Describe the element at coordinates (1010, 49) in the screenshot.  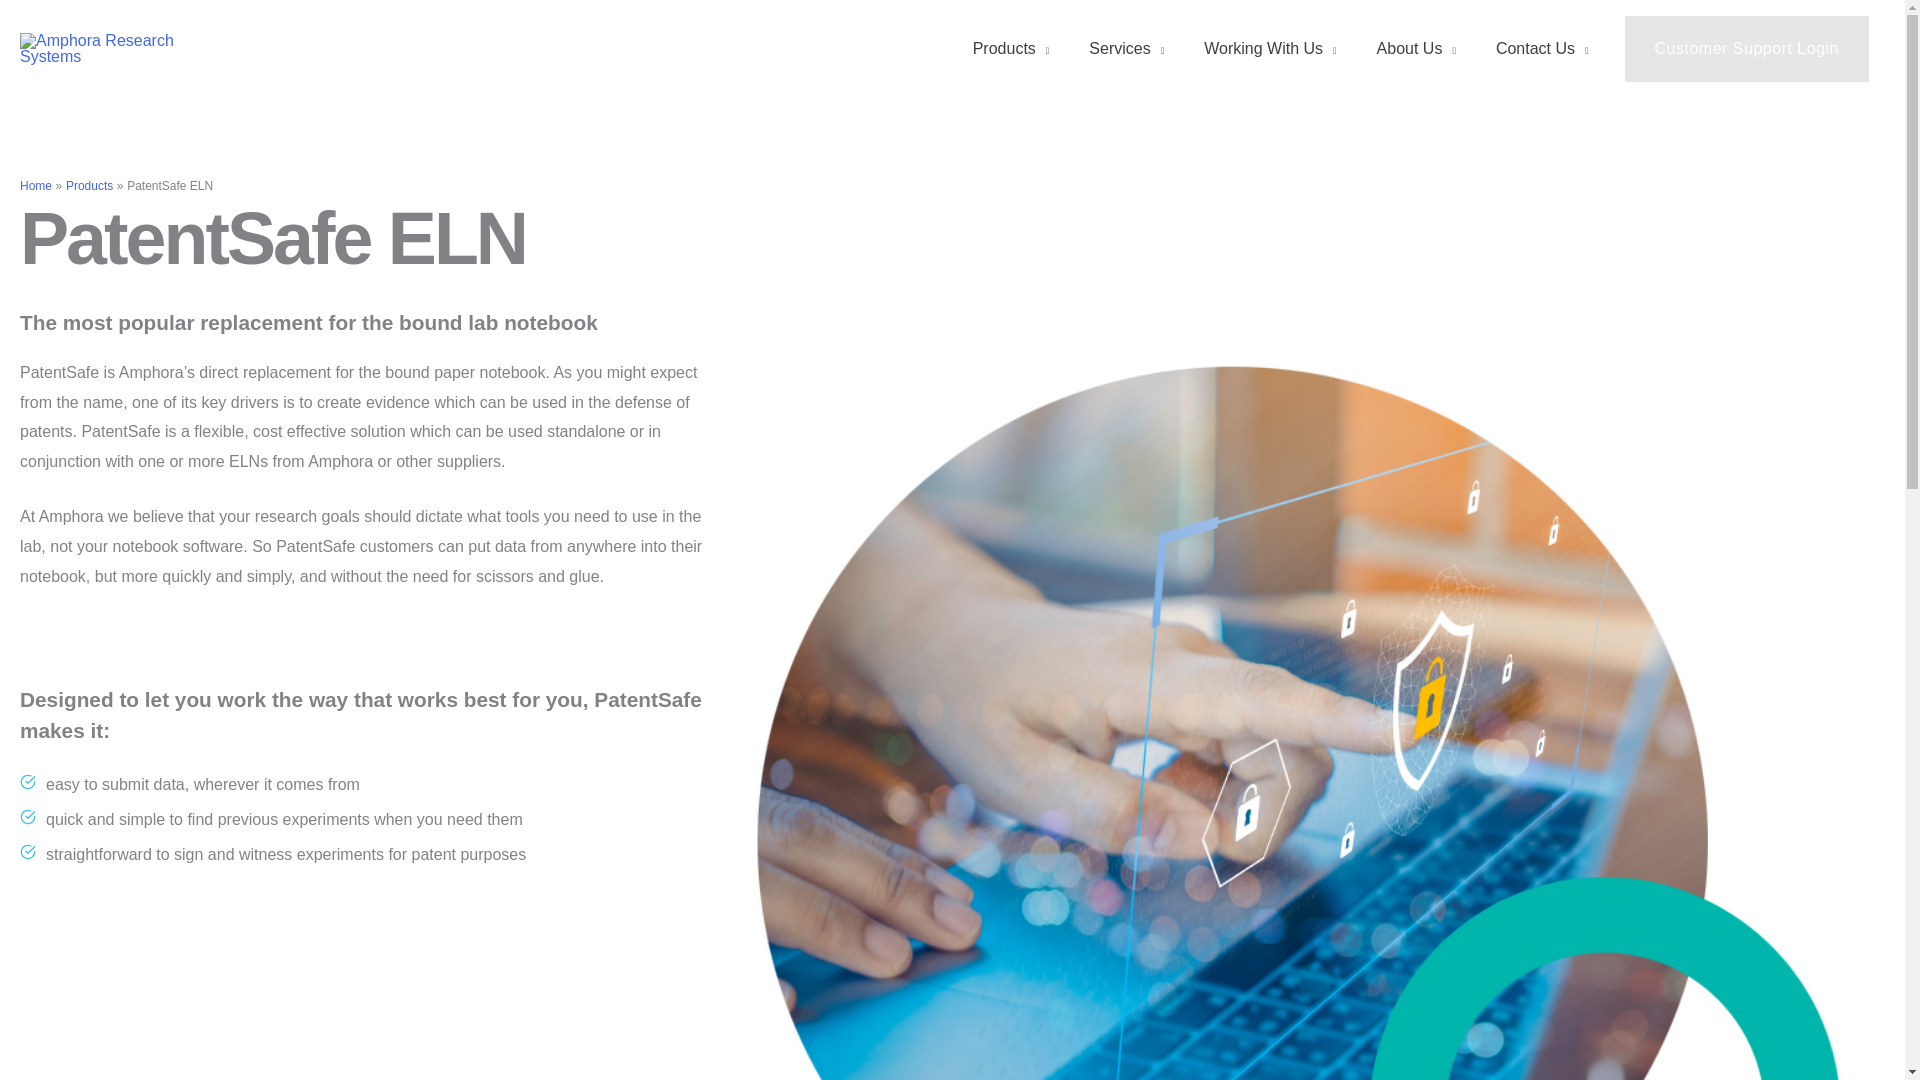
I see `Products` at that location.